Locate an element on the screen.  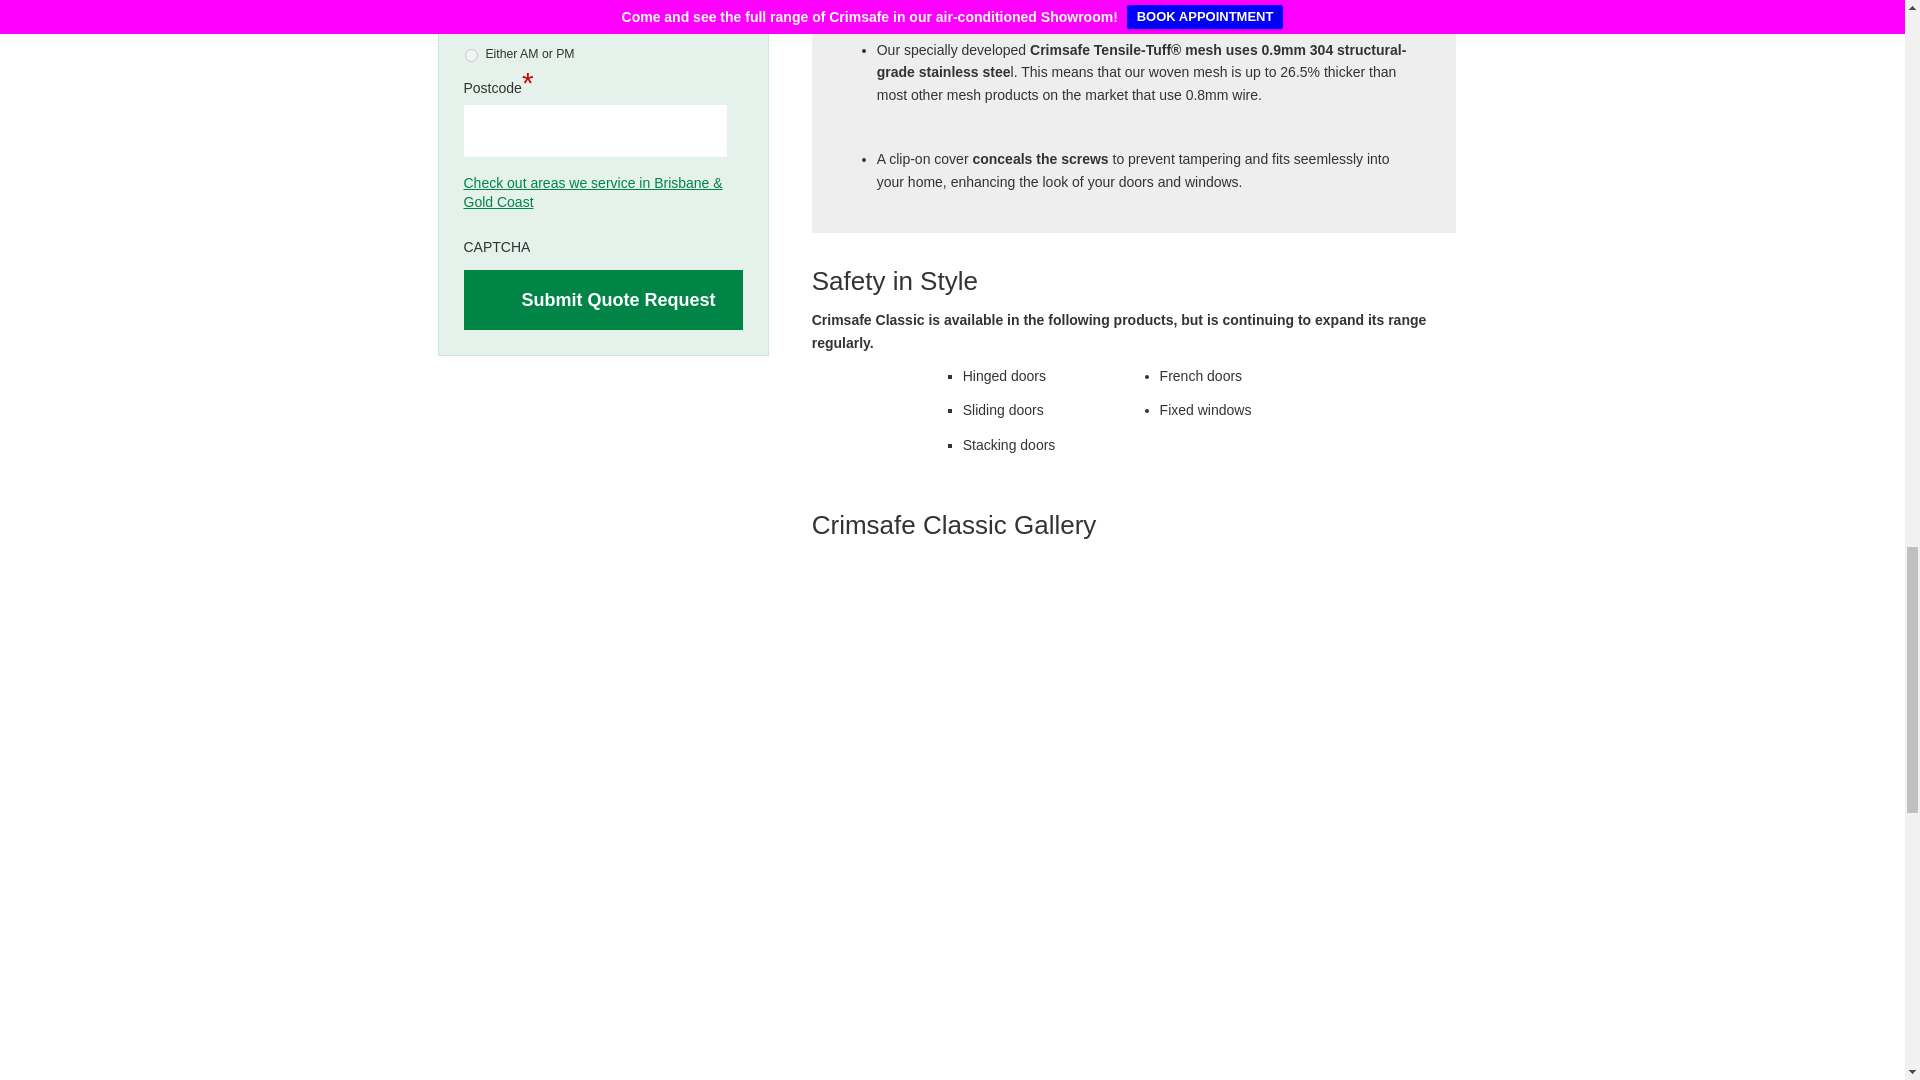
AM is located at coordinates (470, 2).